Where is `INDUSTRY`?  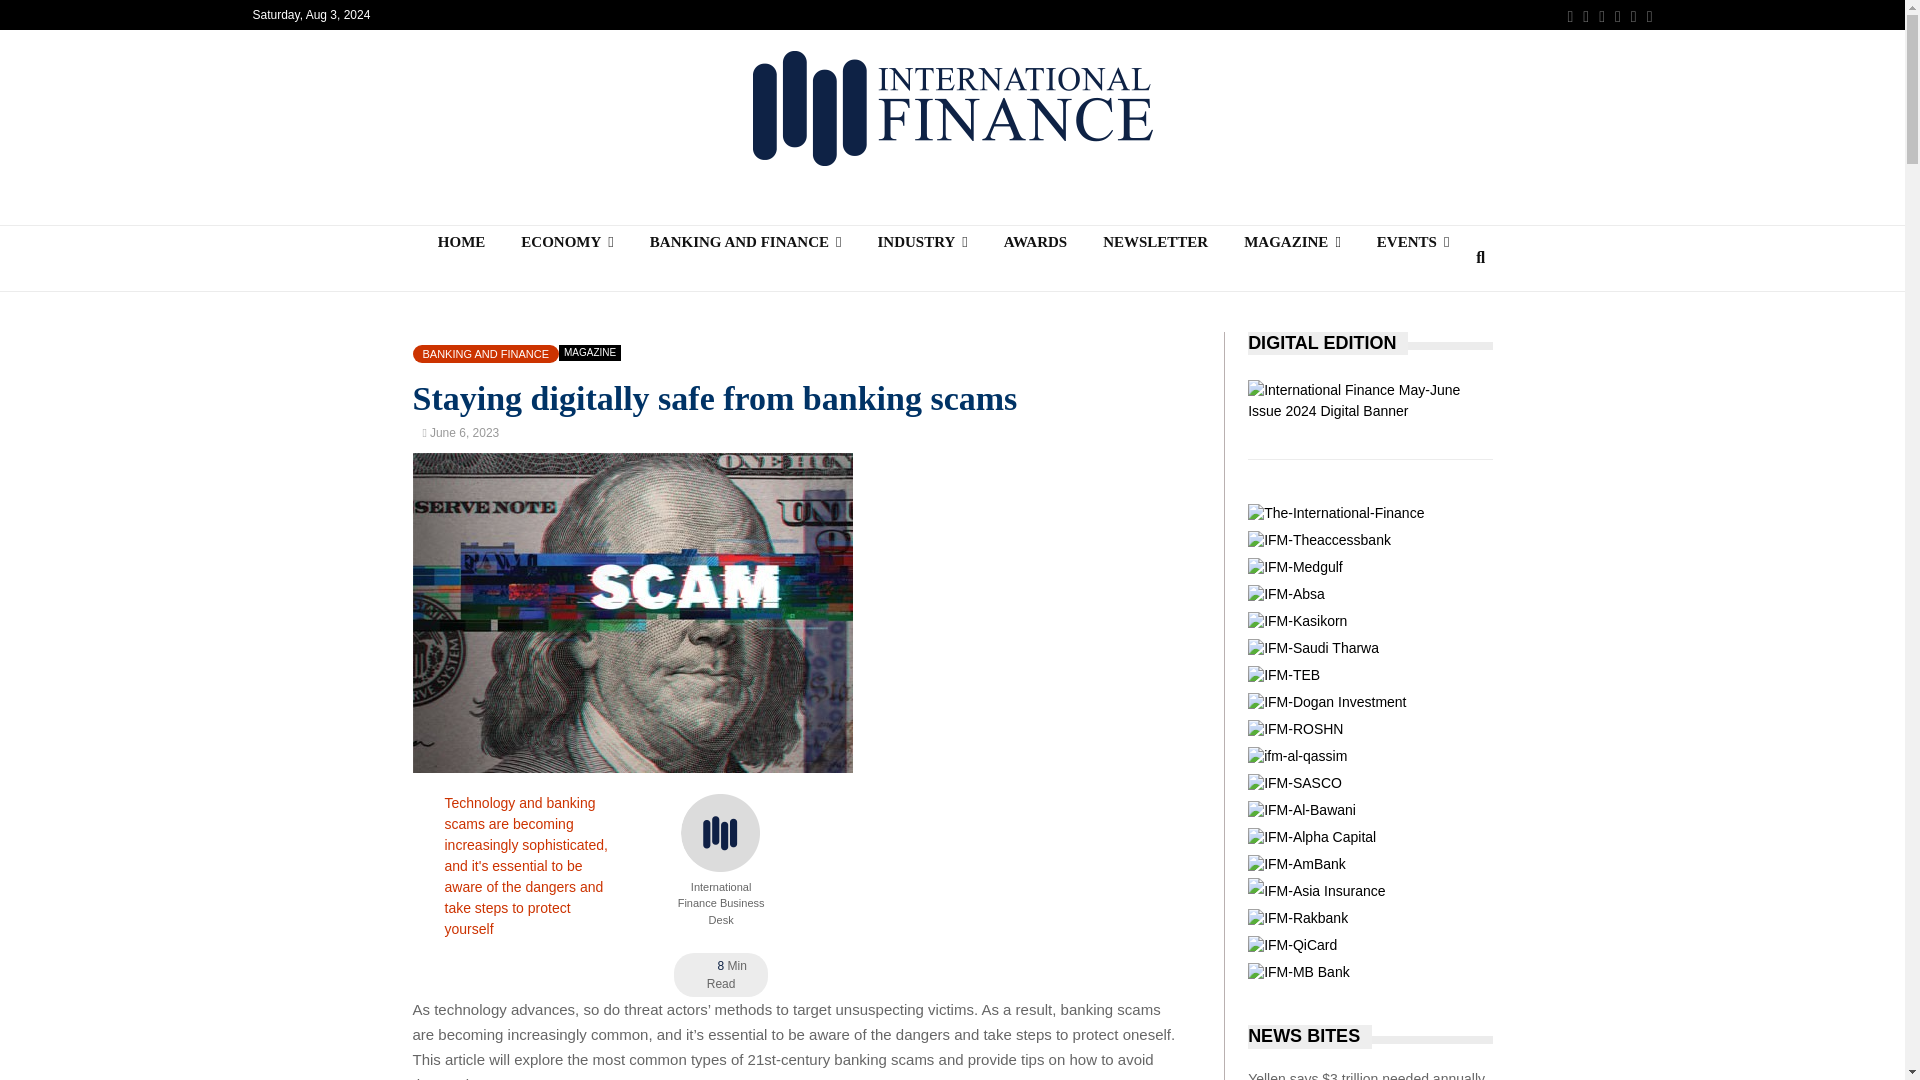 INDUSTRY is located at coordinates (921, 242).